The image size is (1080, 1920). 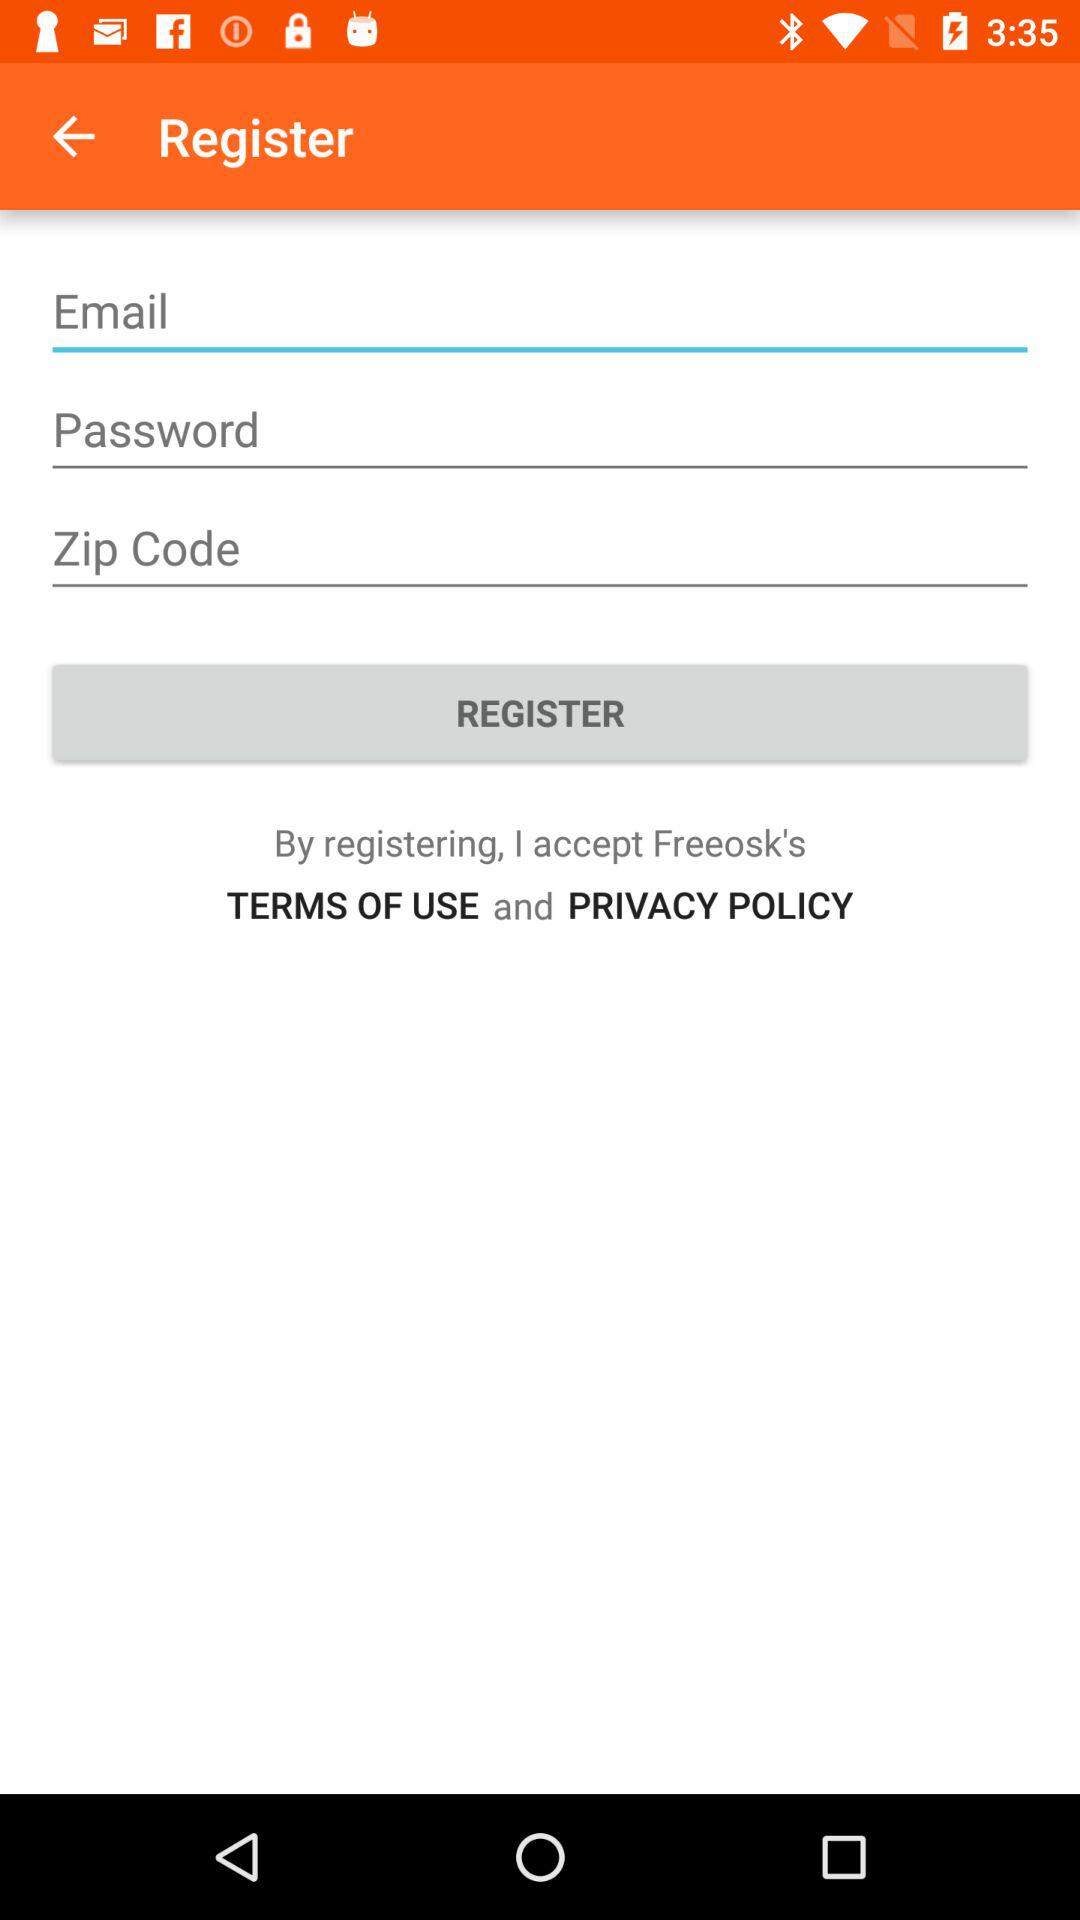 What do you see at coordinates (710, 904) in the screenshot?
I see `turn on the item below register icon` at bounding box center [710, 904].